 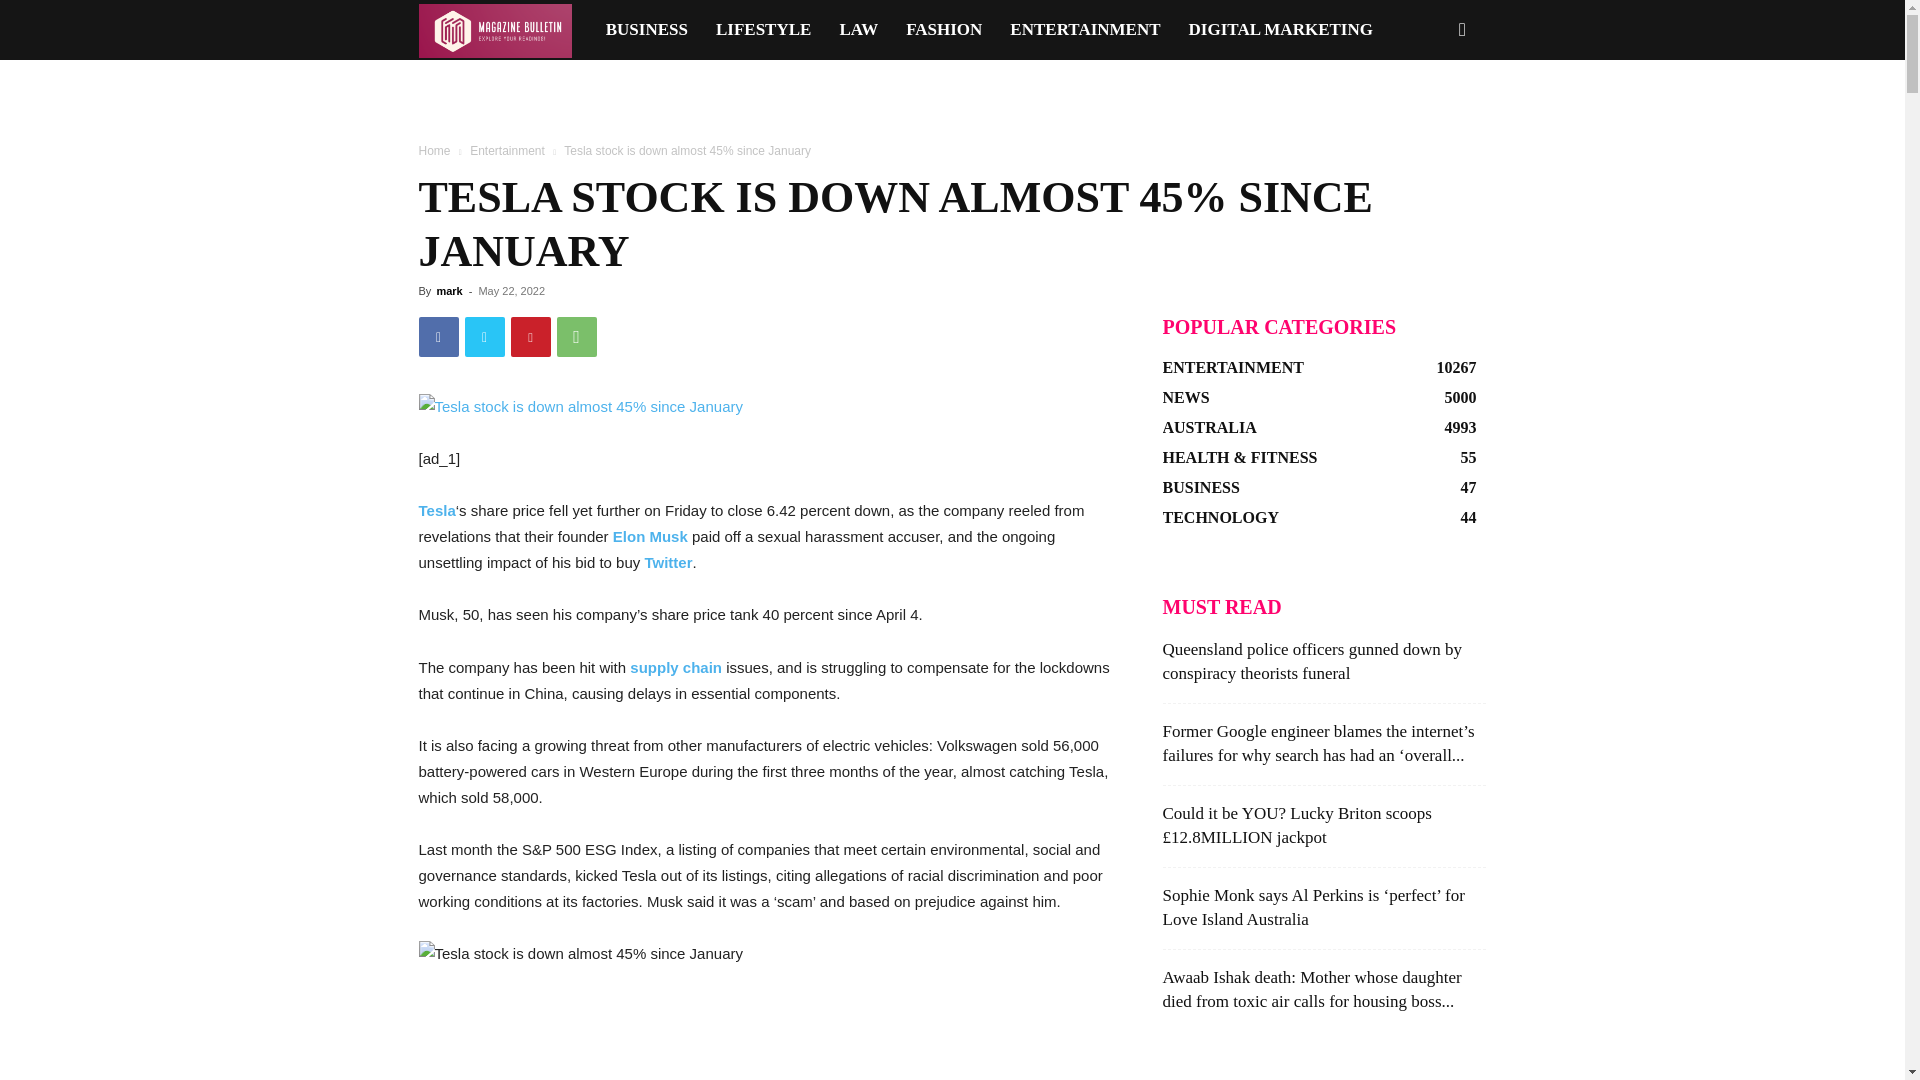 What do you see at coordinates (667, 562) in the screenshot?
I see `Twitter` at bounding box center [667, 562].